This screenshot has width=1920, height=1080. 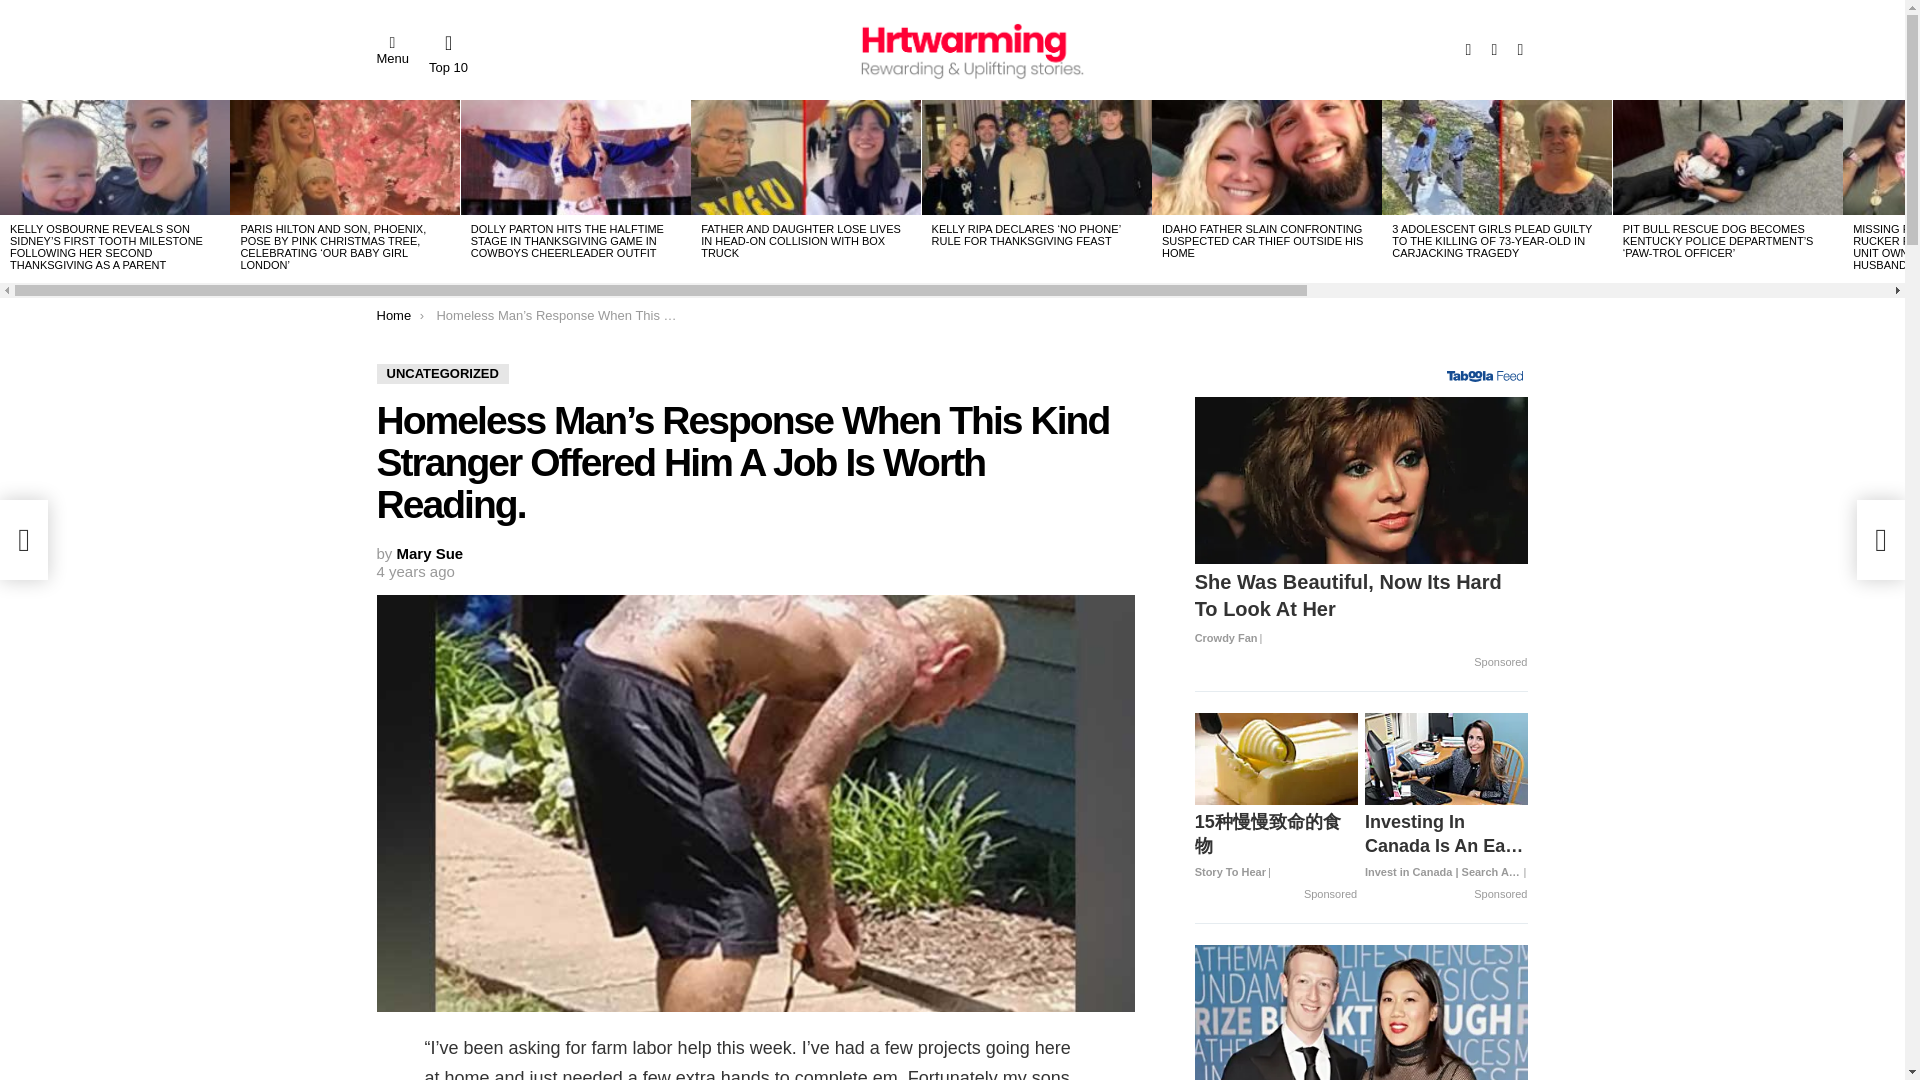 I want to click on Home, so click(x=393, y=314).